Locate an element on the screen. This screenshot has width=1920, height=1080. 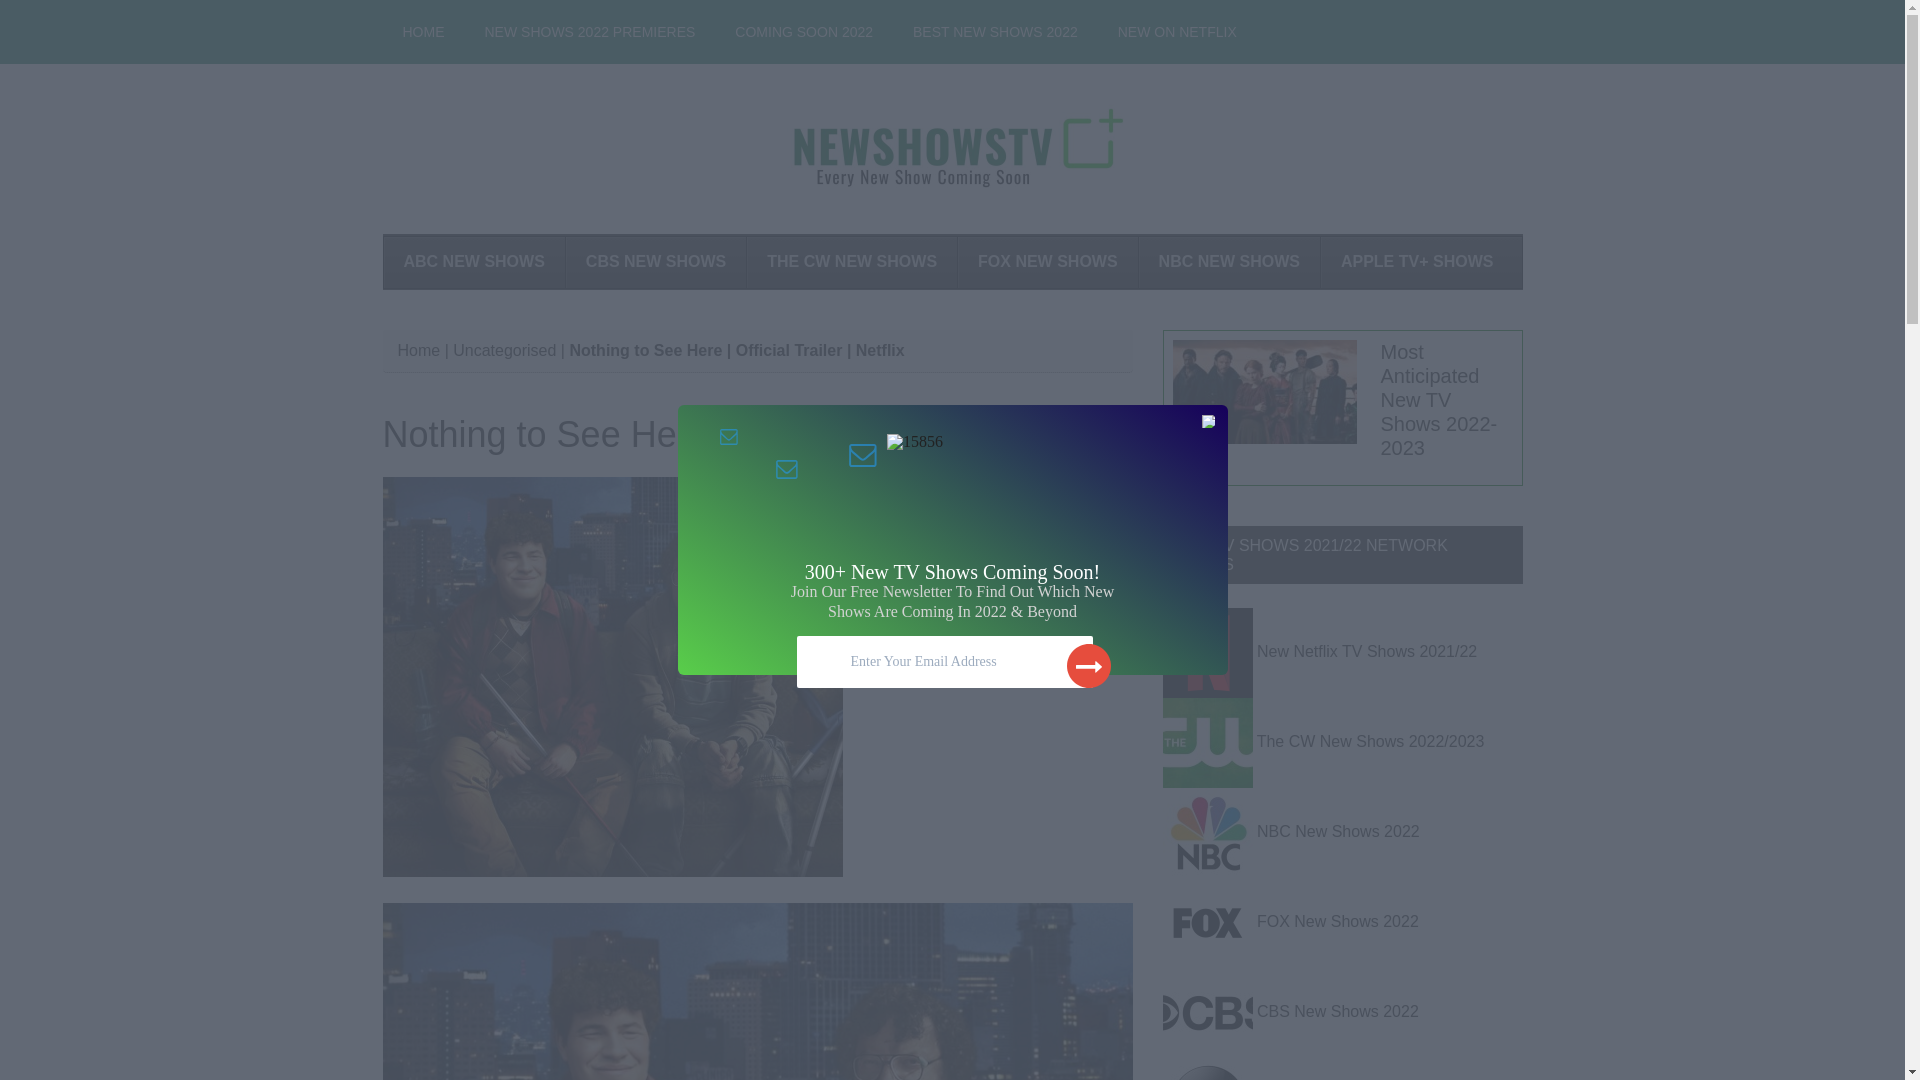
NEW ON NETFLIX is located at coordinates (1178, 32).